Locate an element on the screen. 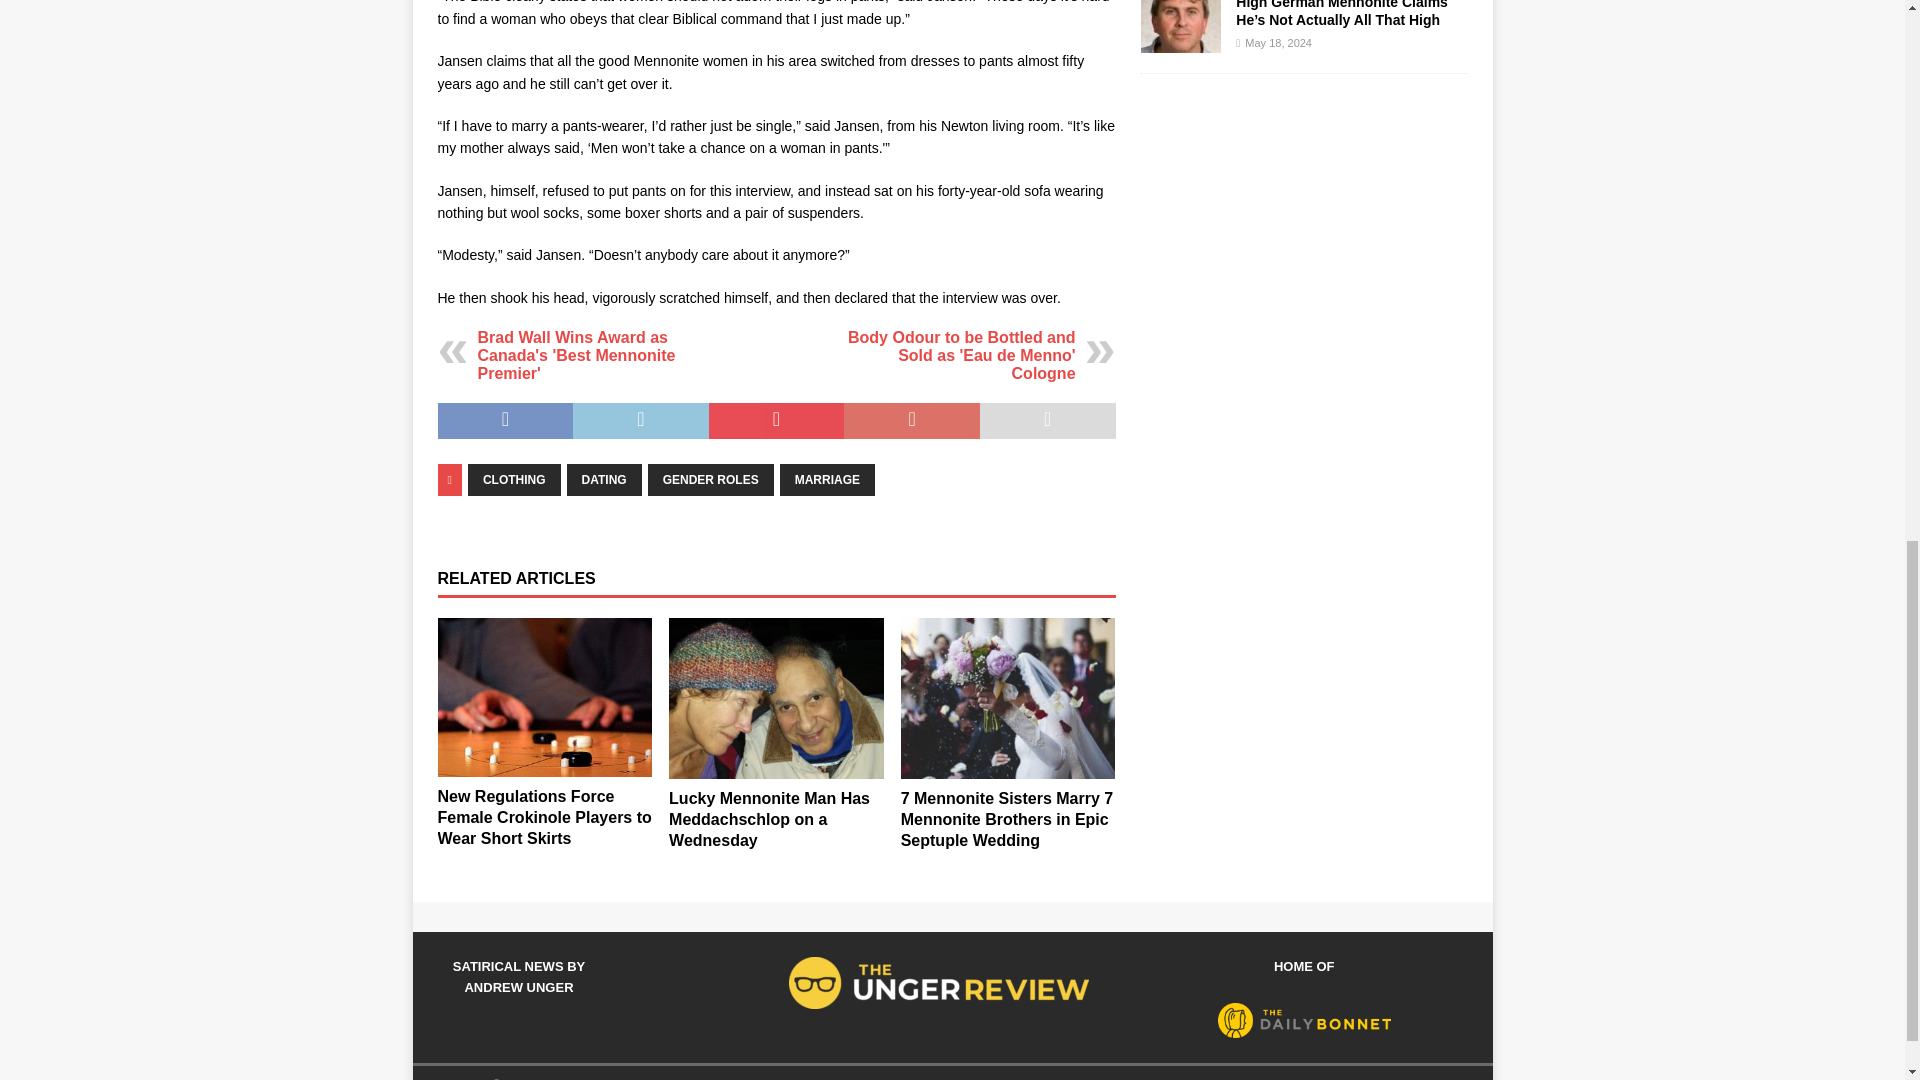 The image size is (1920, 1080). Lucky Mennonite Man Has Meddachschlop on a Wednesday is located at coordinates (768, 818).